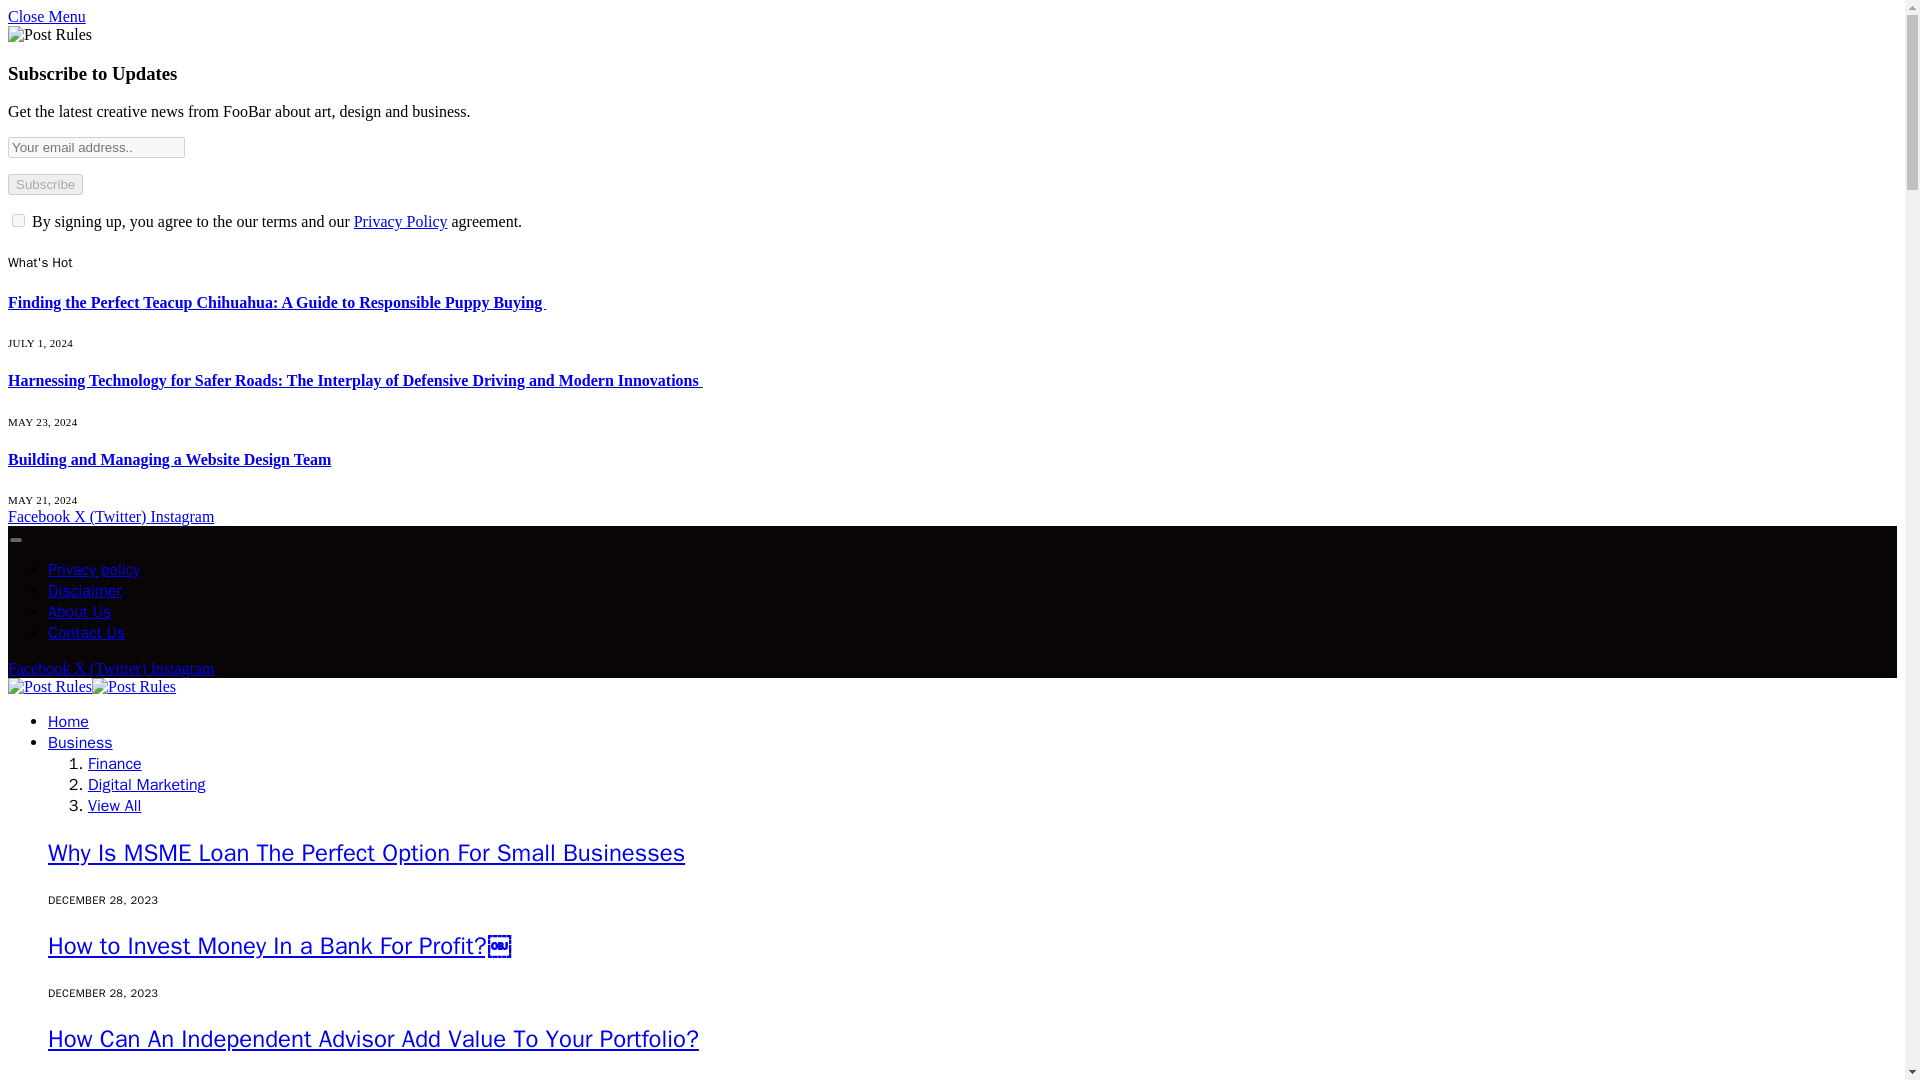 Image resolution: width=1920 pixels, height=1080 pixels. What do you see at coordinates (92, 686) in the screenshot?
I see `Post Rules` at bounding box center [92, 686].